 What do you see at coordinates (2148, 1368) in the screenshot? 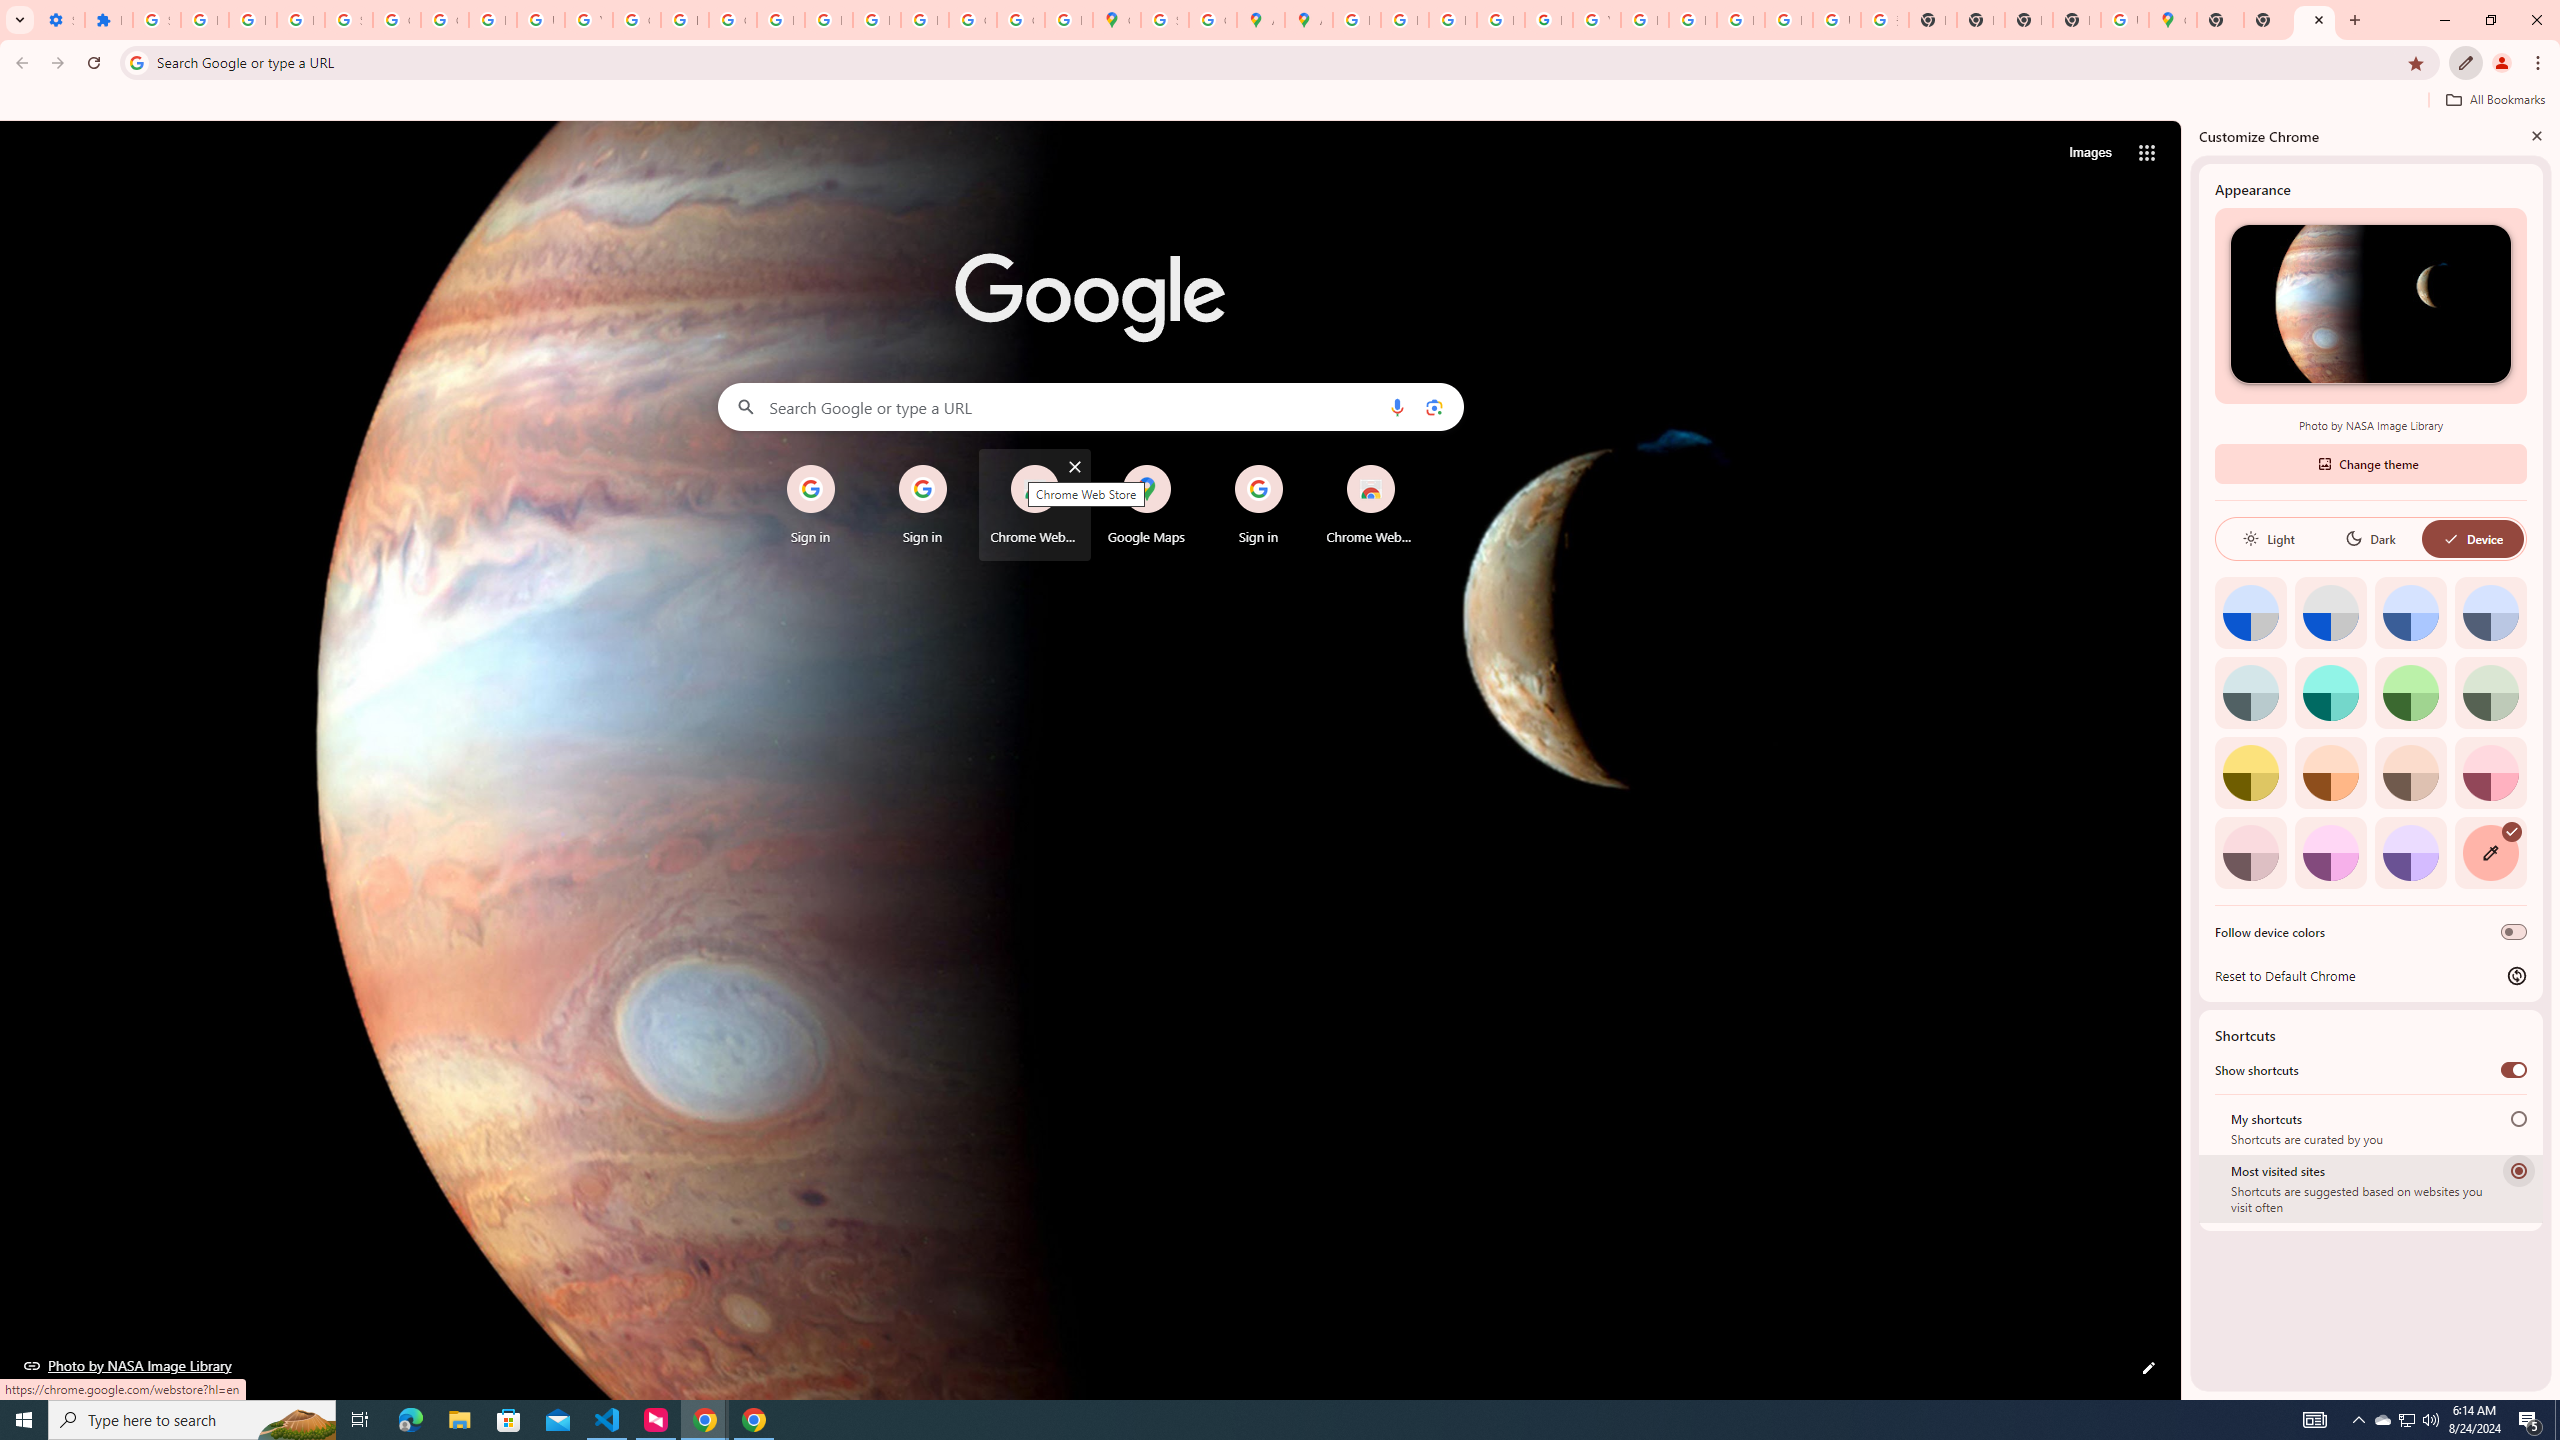
I see `Customize this page` at bounding box center [2148, 1368].